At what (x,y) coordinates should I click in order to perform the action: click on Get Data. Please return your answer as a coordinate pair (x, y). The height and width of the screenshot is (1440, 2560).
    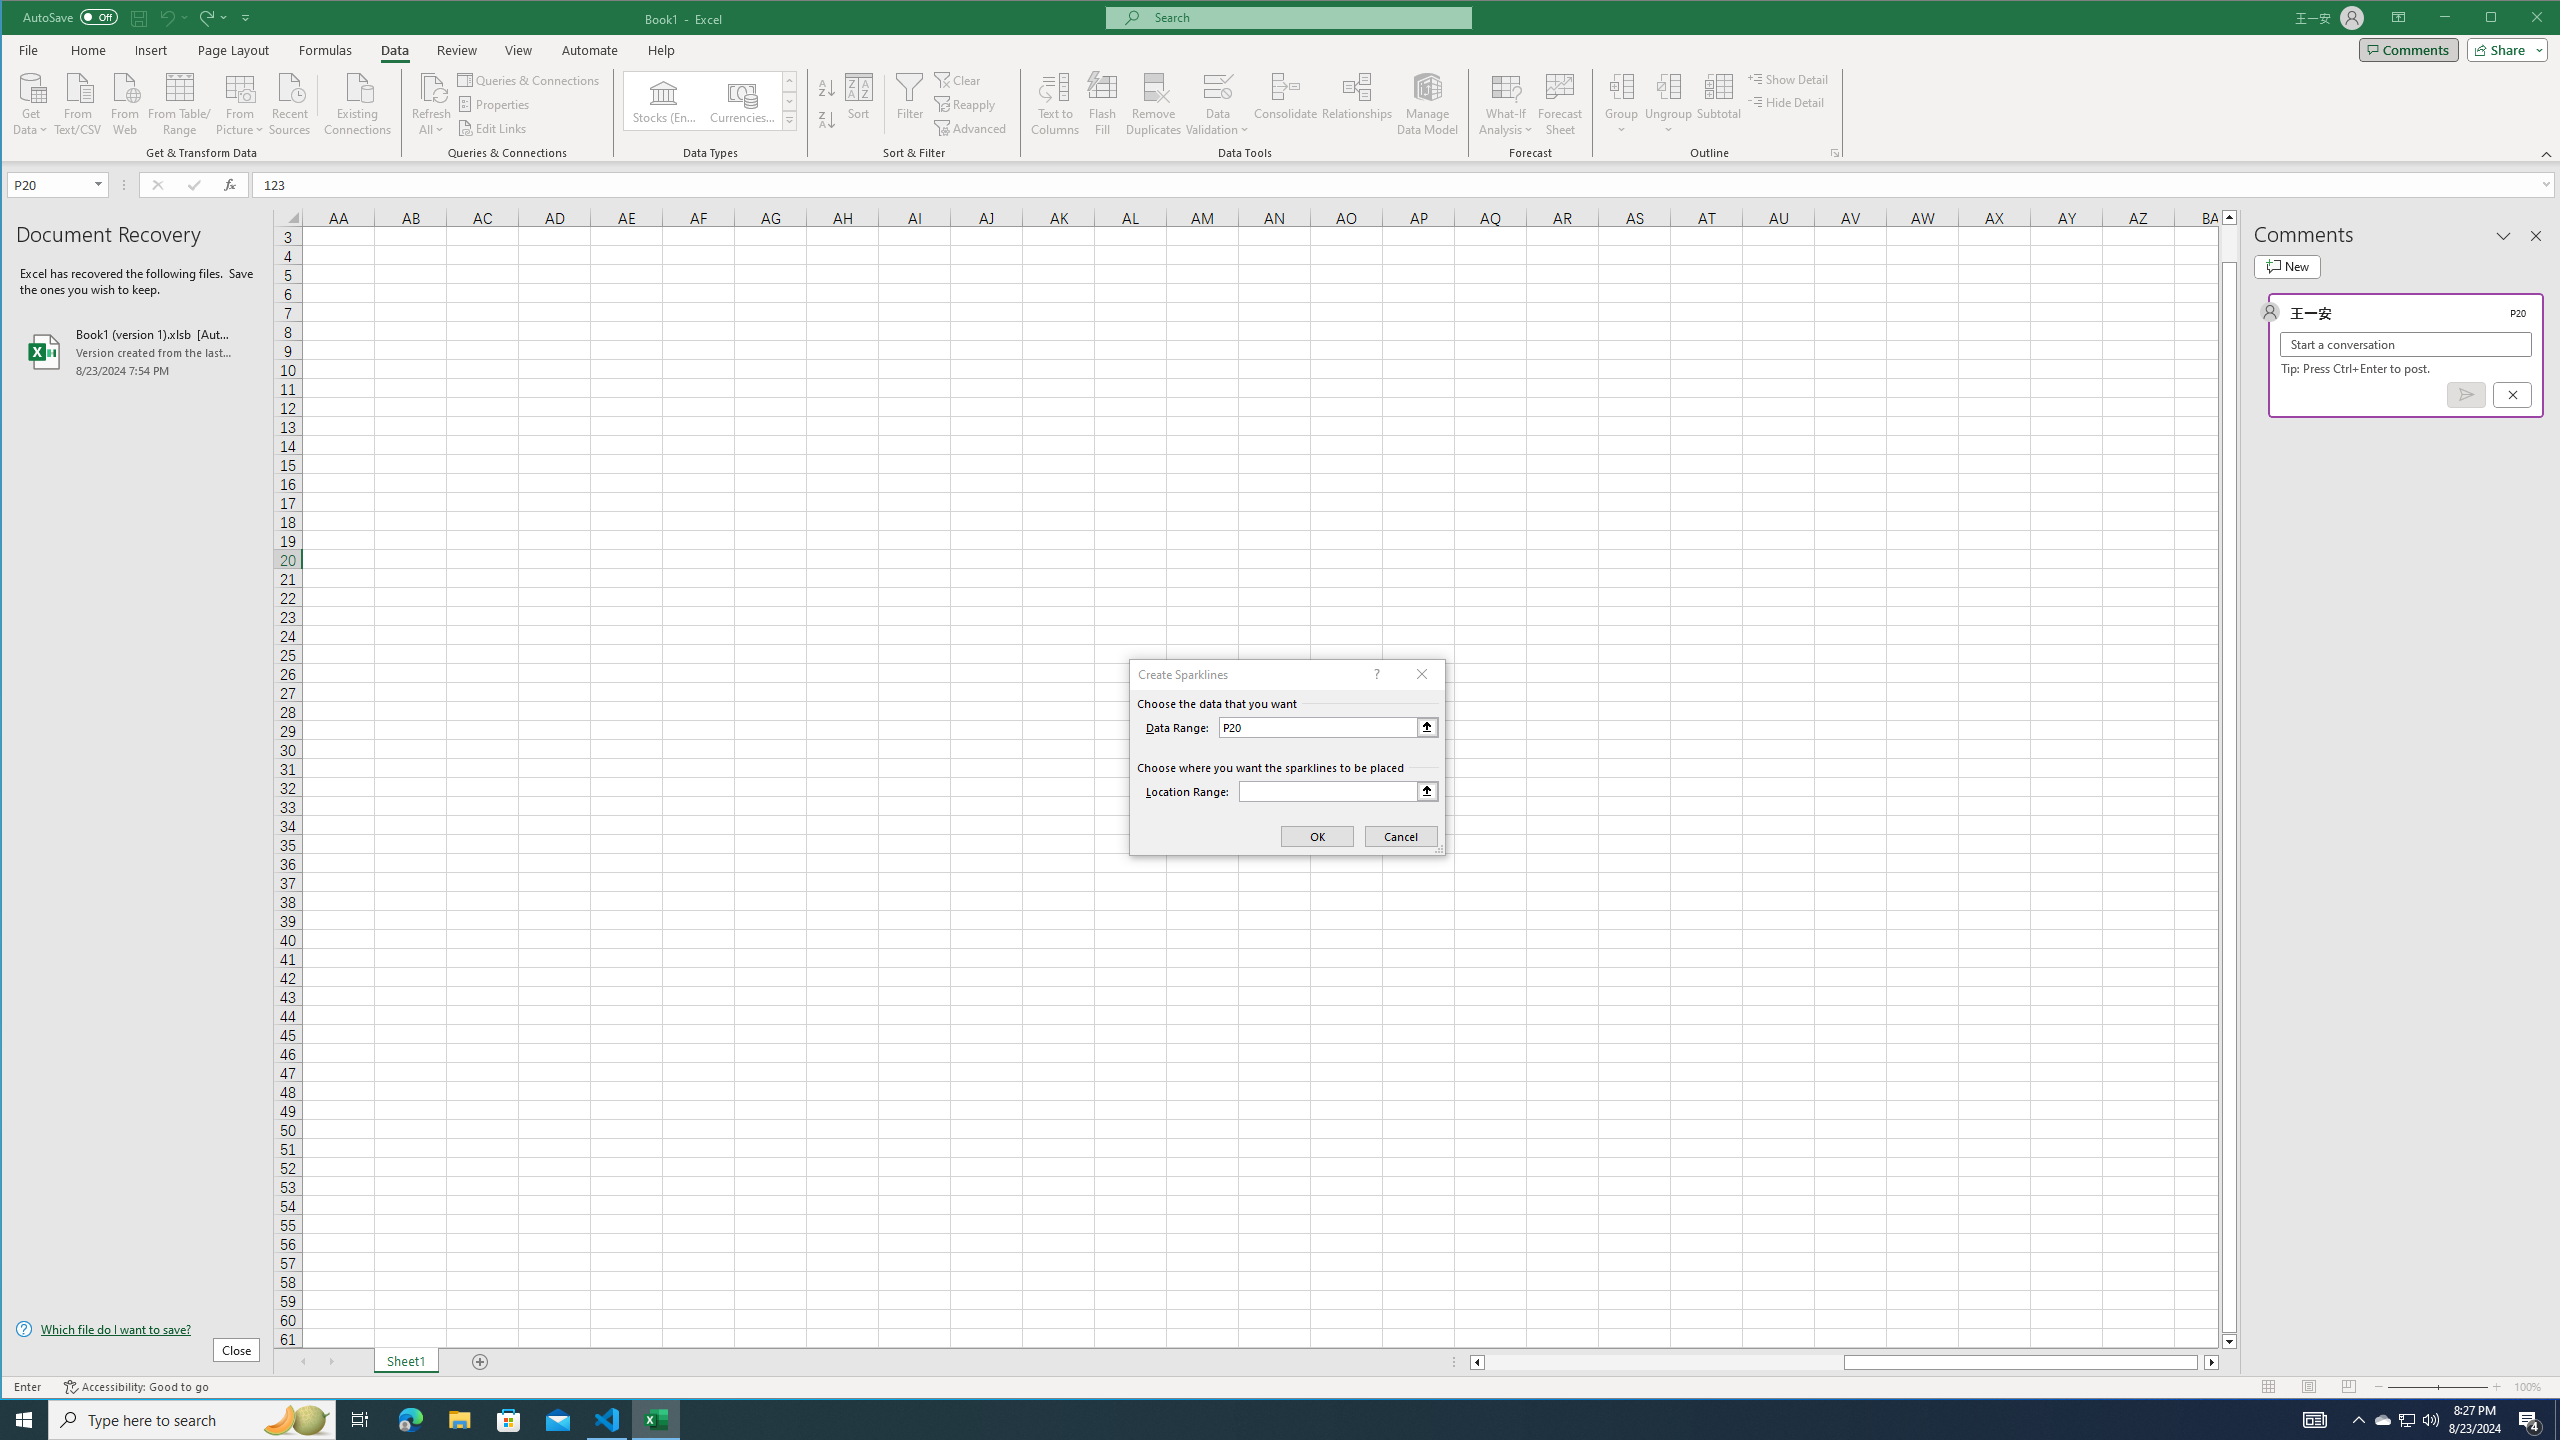
    Looking at the image, I should click on (30, 102).